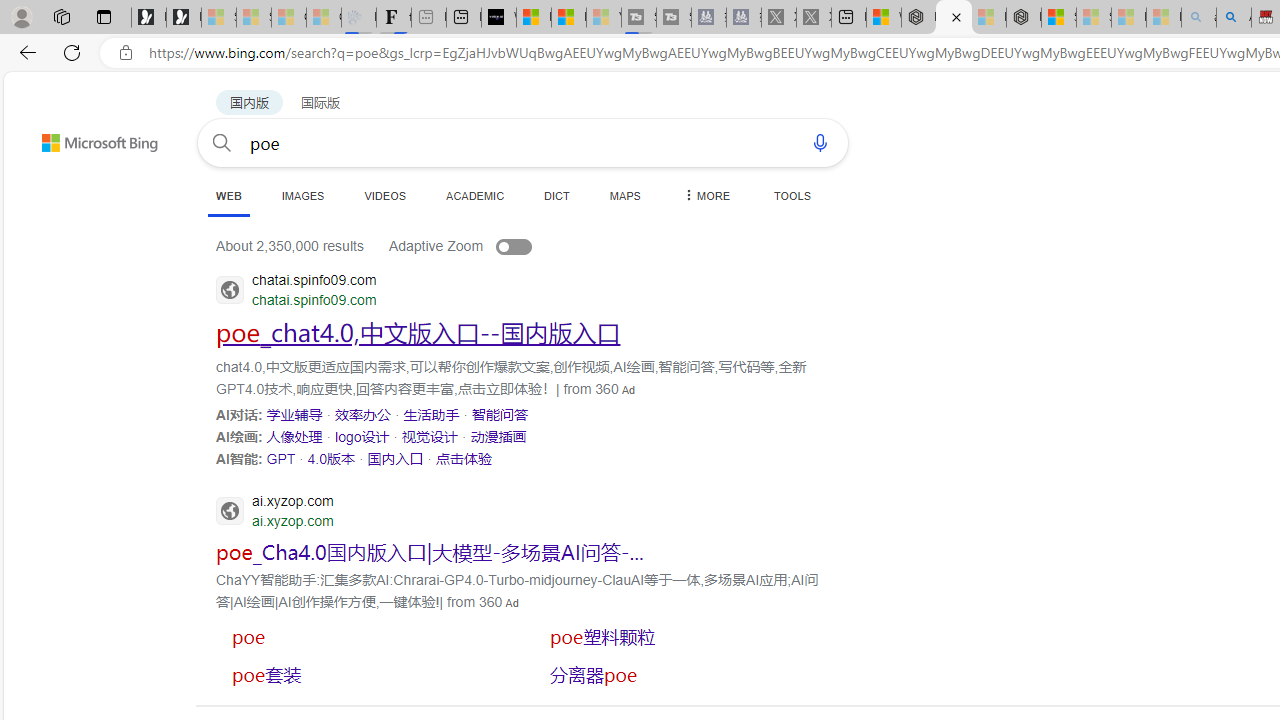 The height and width of the screenshot is (720, 1280). I want to click on SERP,5572, so click(395, 458).